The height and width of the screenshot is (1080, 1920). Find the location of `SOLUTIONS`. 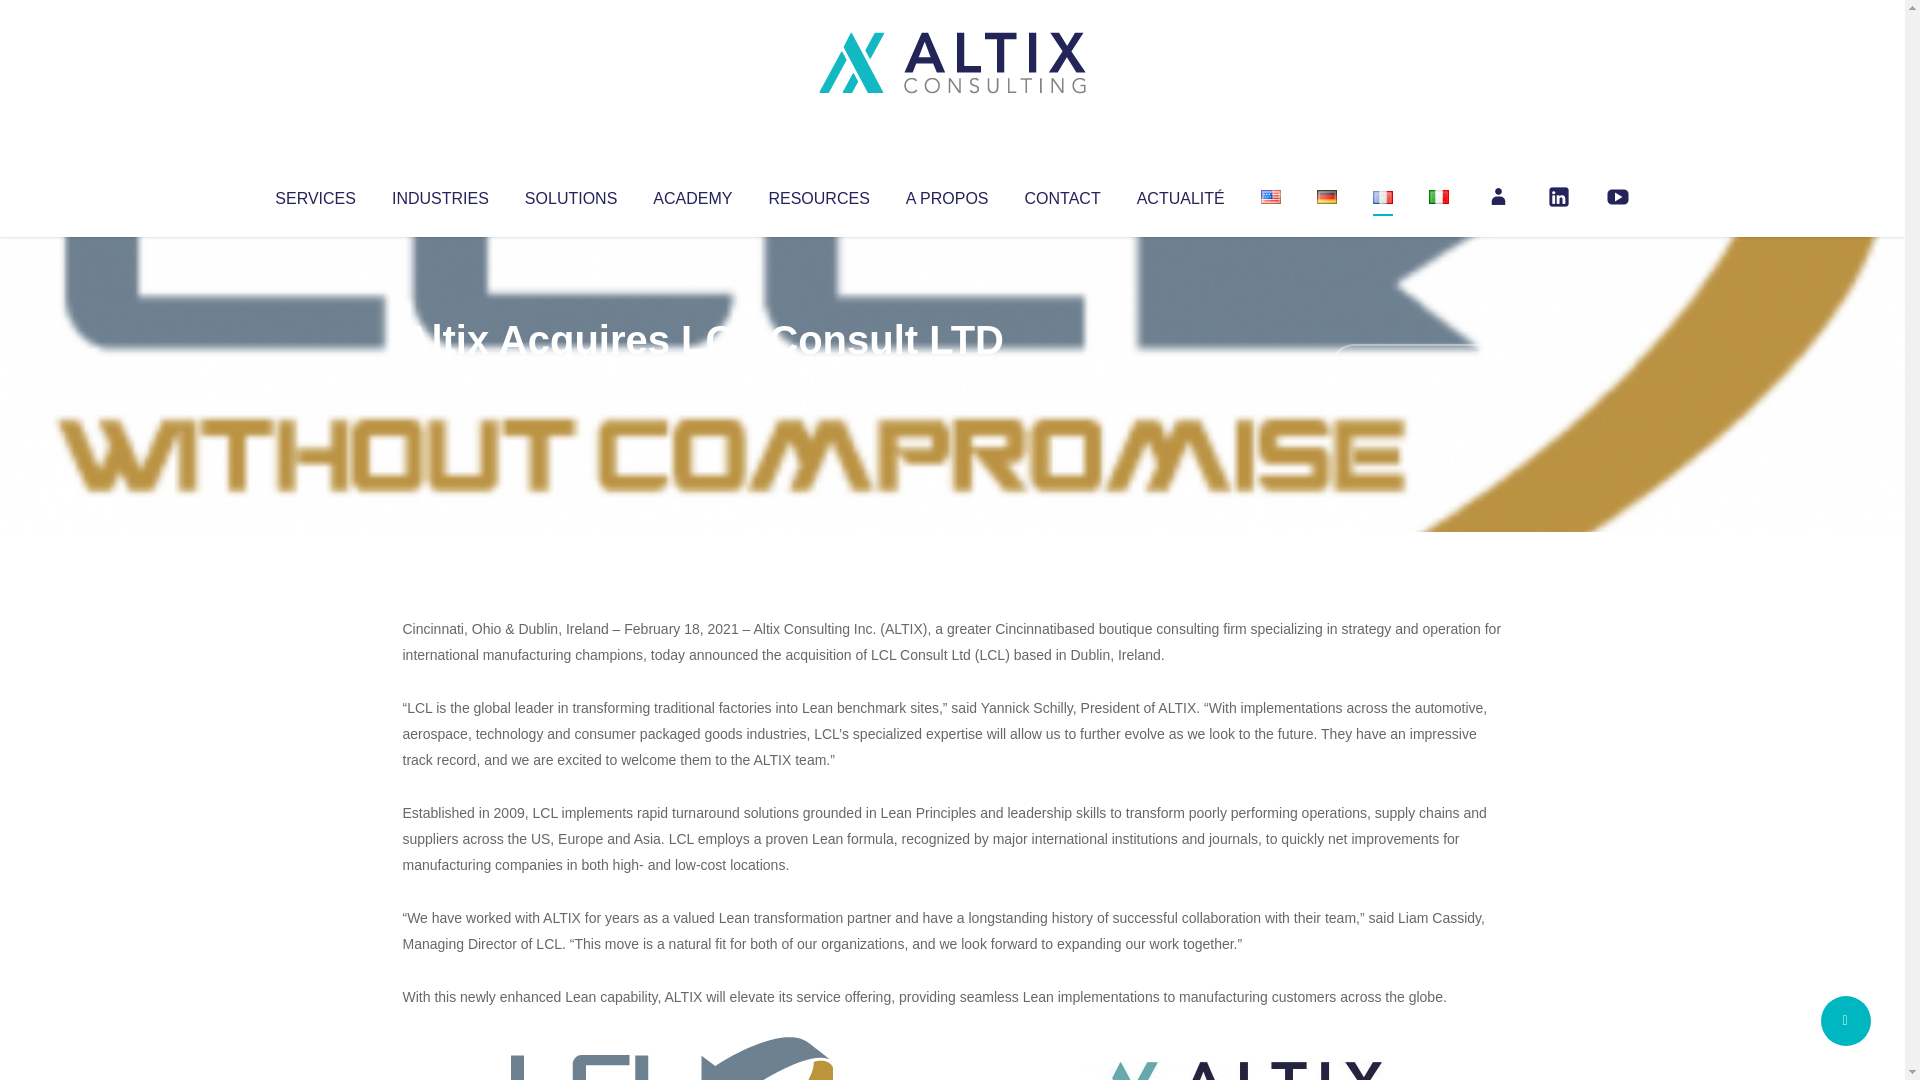

SOLUTIONS is located at coordinates (570, 194).